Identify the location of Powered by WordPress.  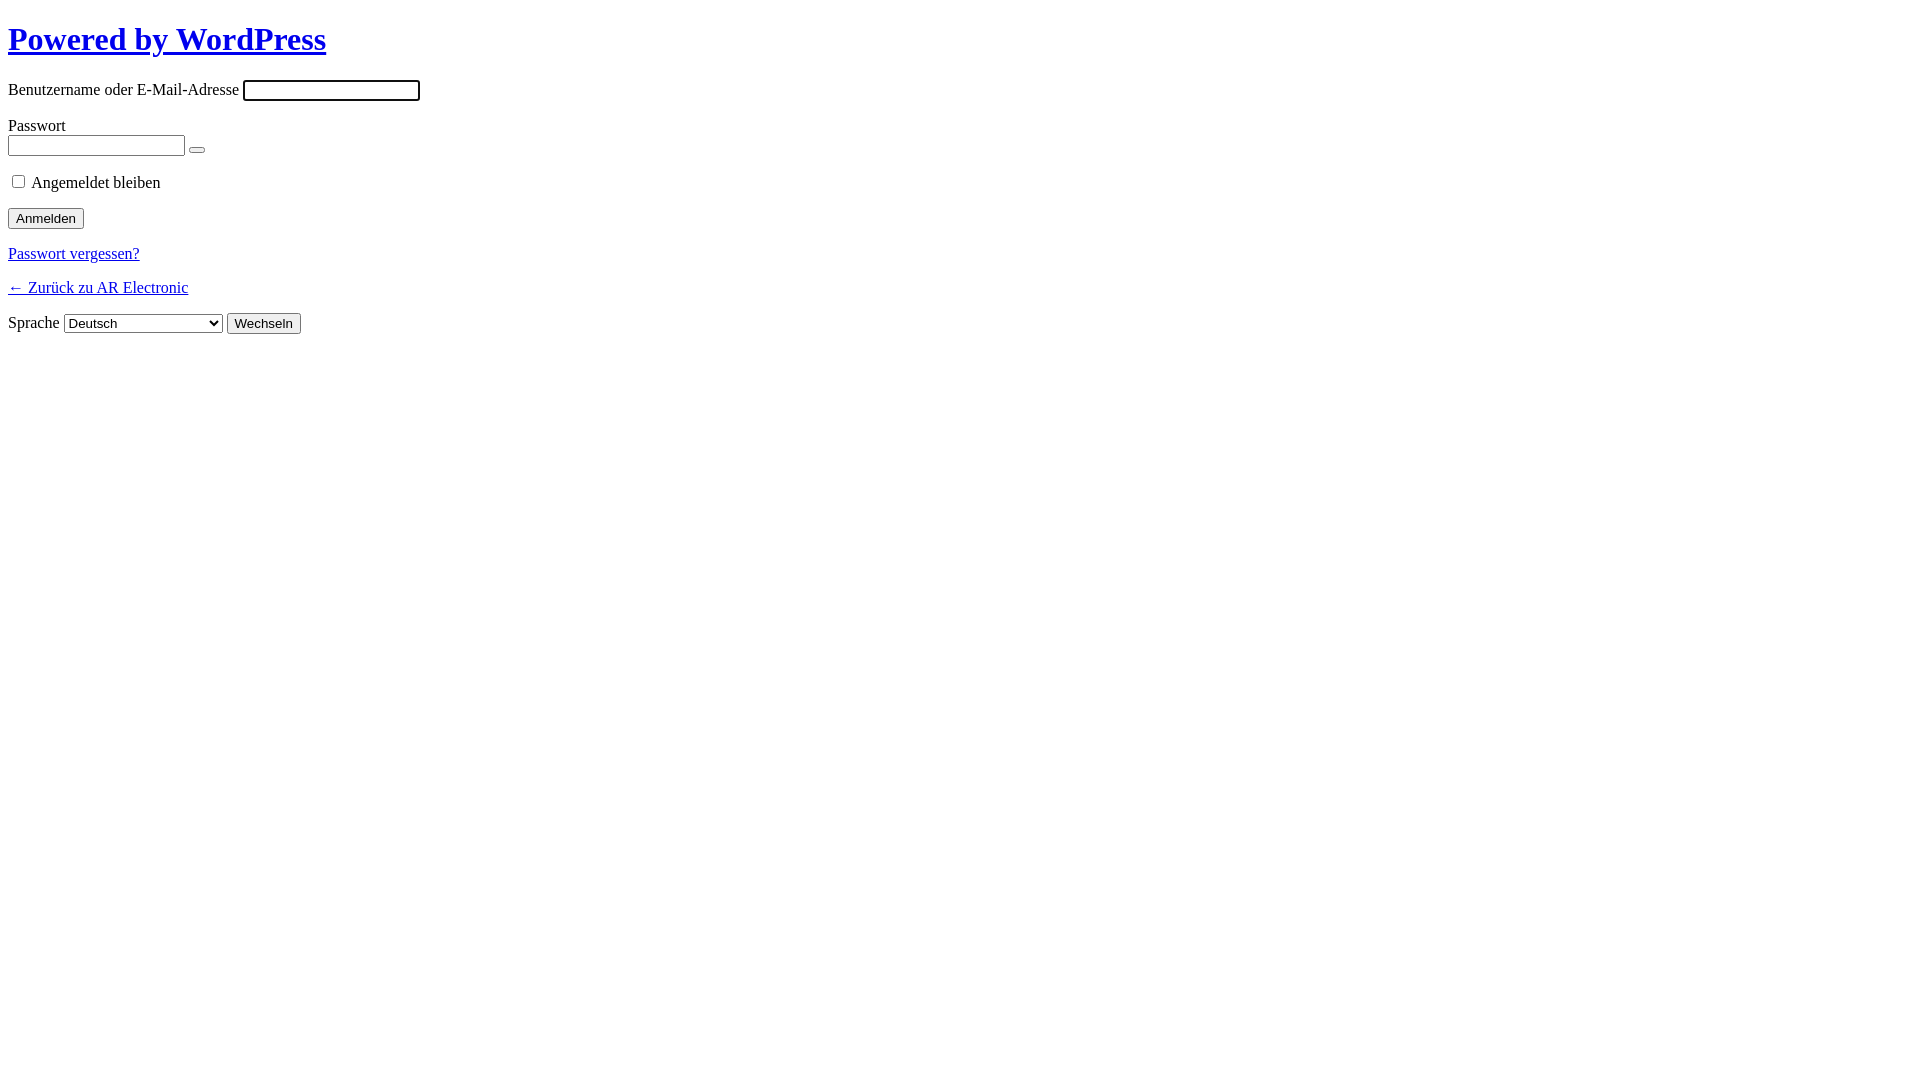
(167, 39).